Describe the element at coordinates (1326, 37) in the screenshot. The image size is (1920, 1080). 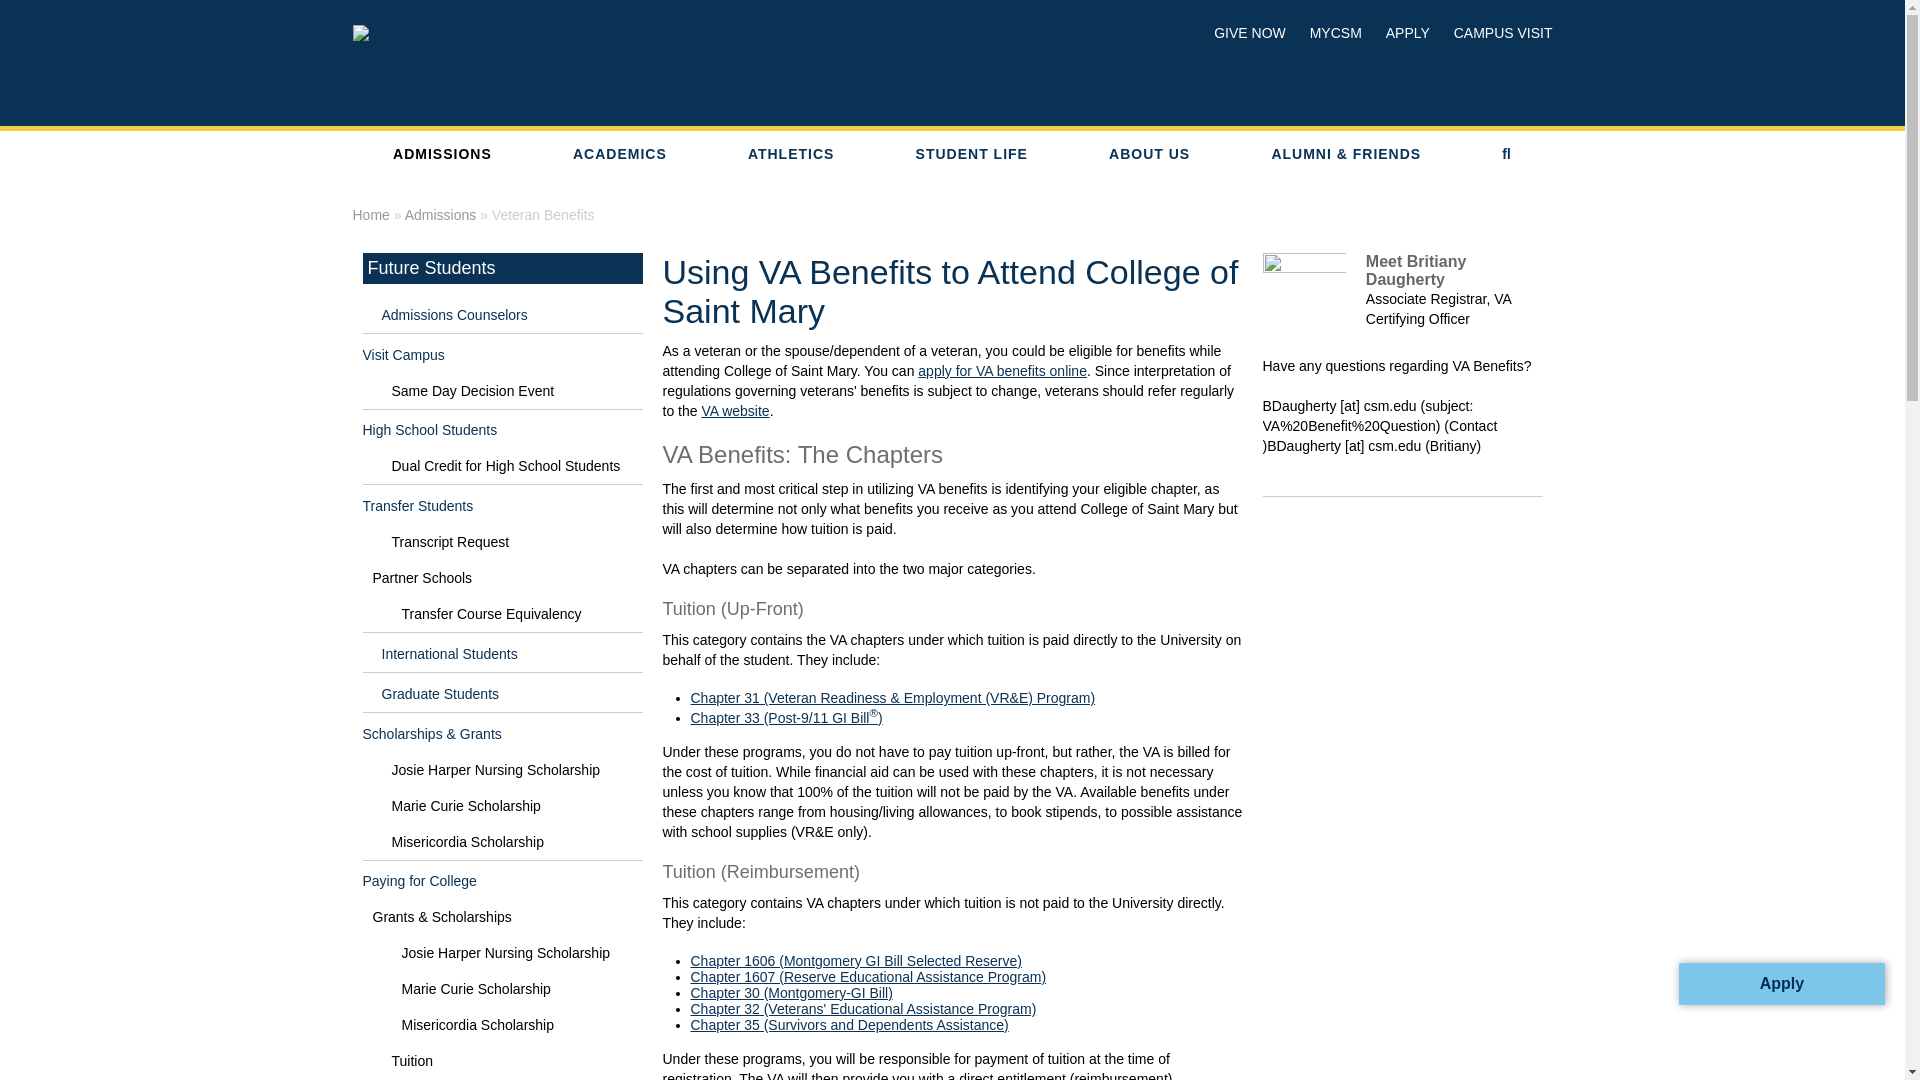
I see `MYCSM` at that location.